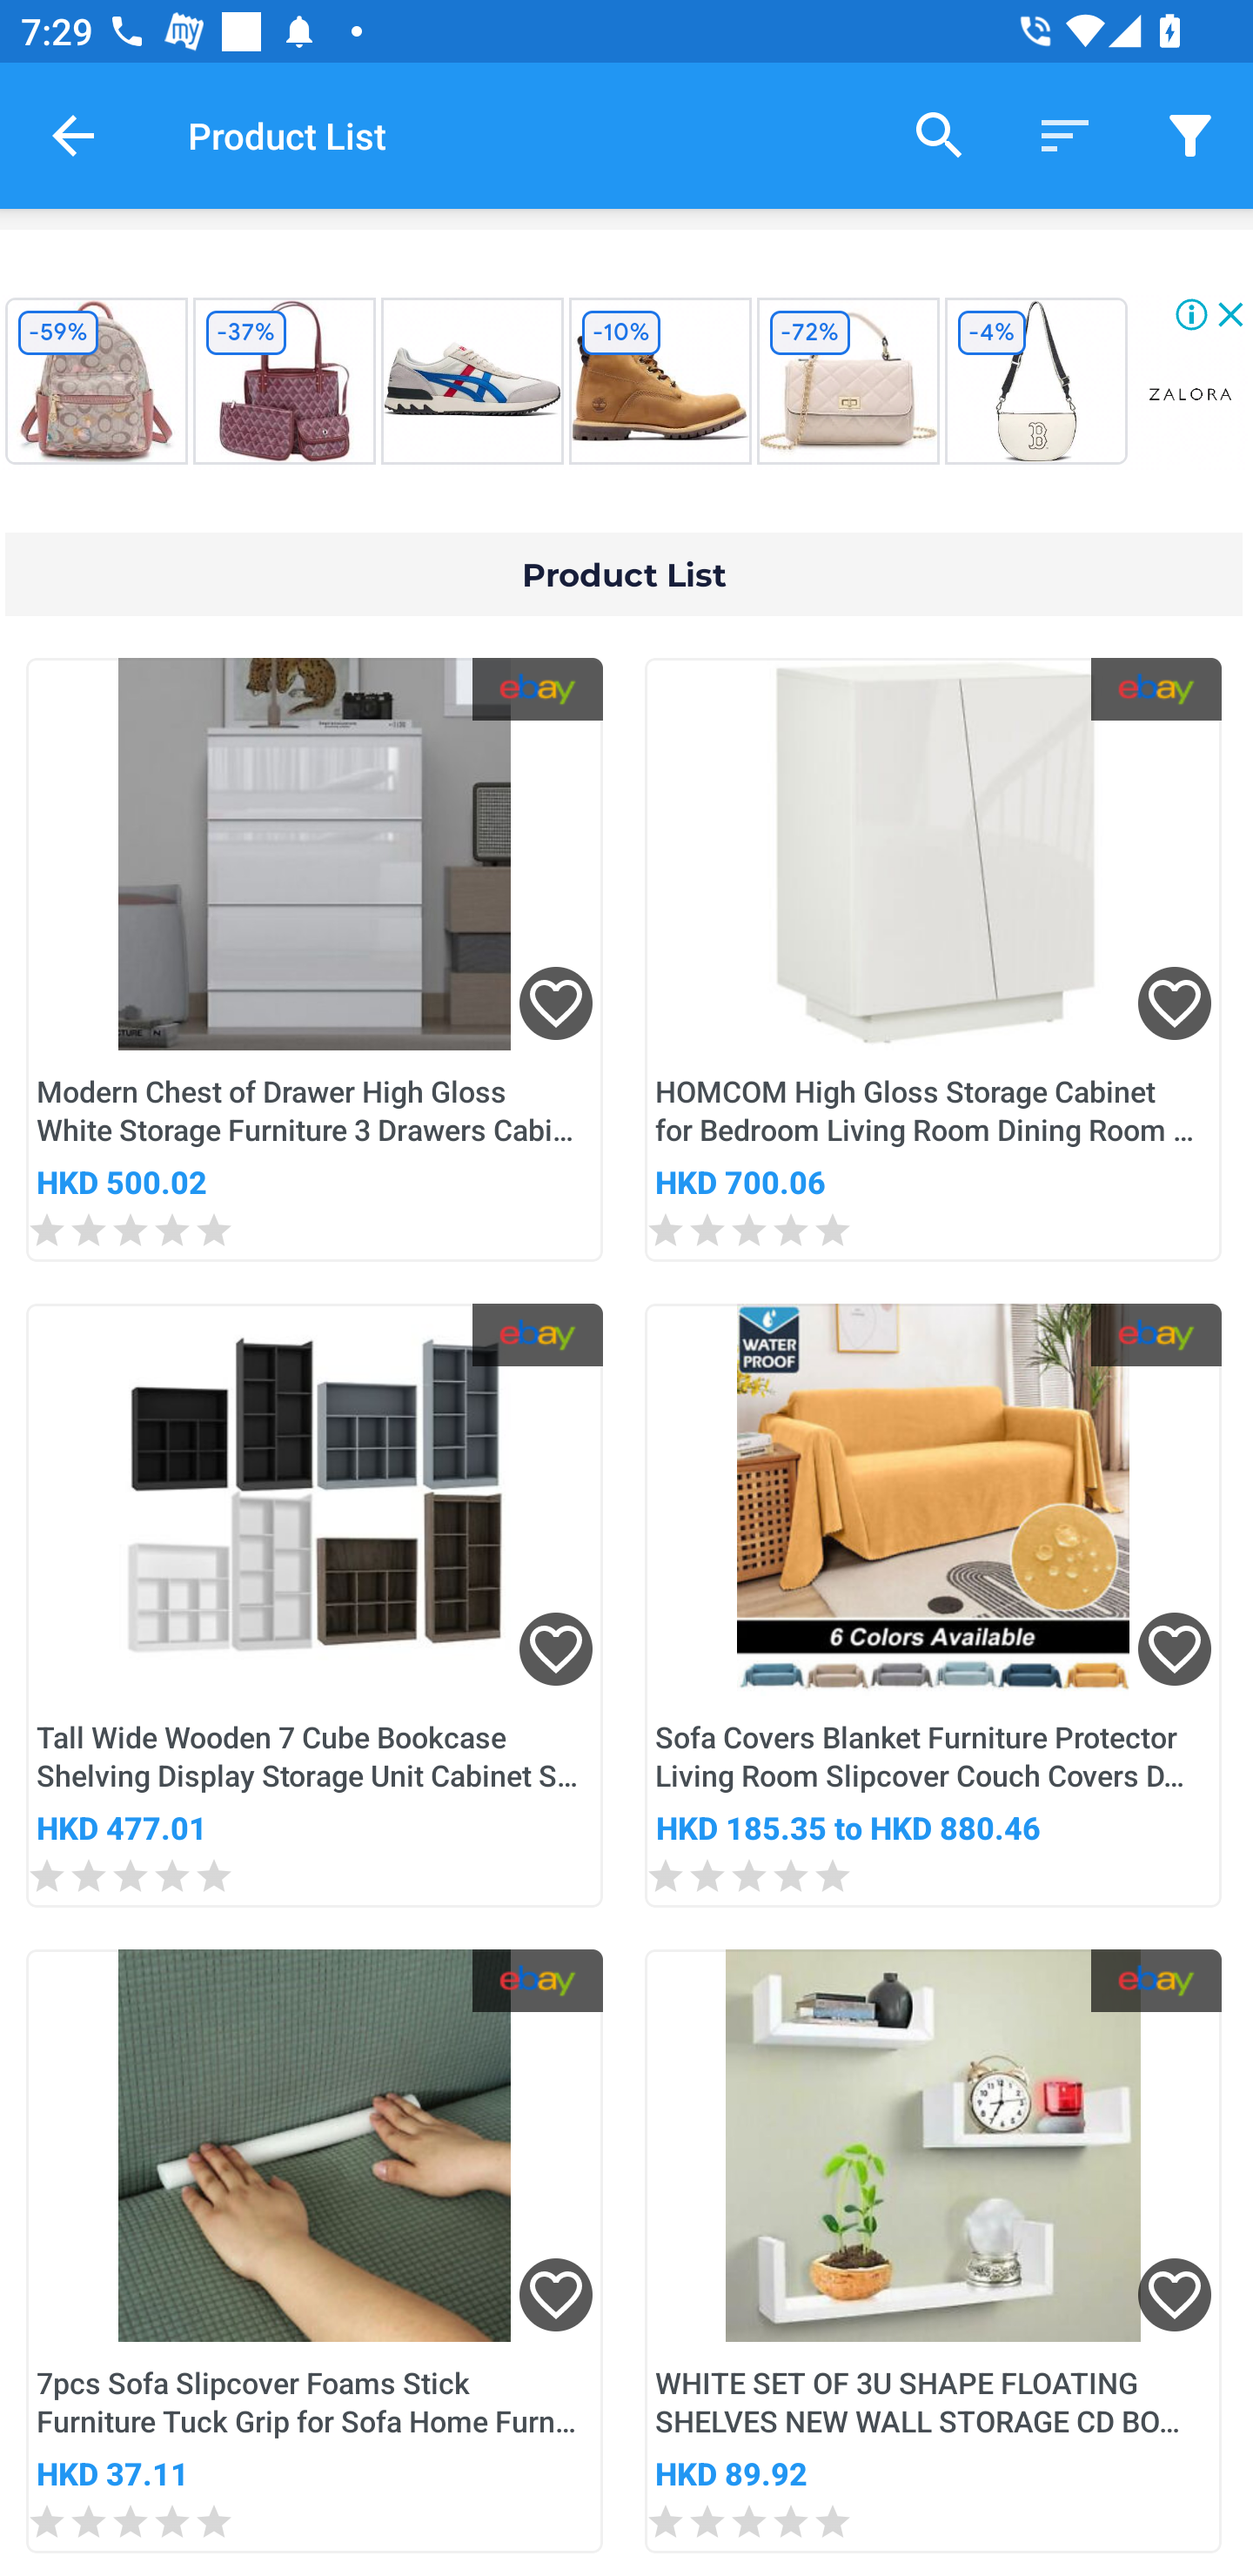 Image resolution: width=1253 pixels, height=2576 pixels. What do you see at coordinates (848, 381) in the screenshot?
I see `-72%` at bounding box center [848, 381].